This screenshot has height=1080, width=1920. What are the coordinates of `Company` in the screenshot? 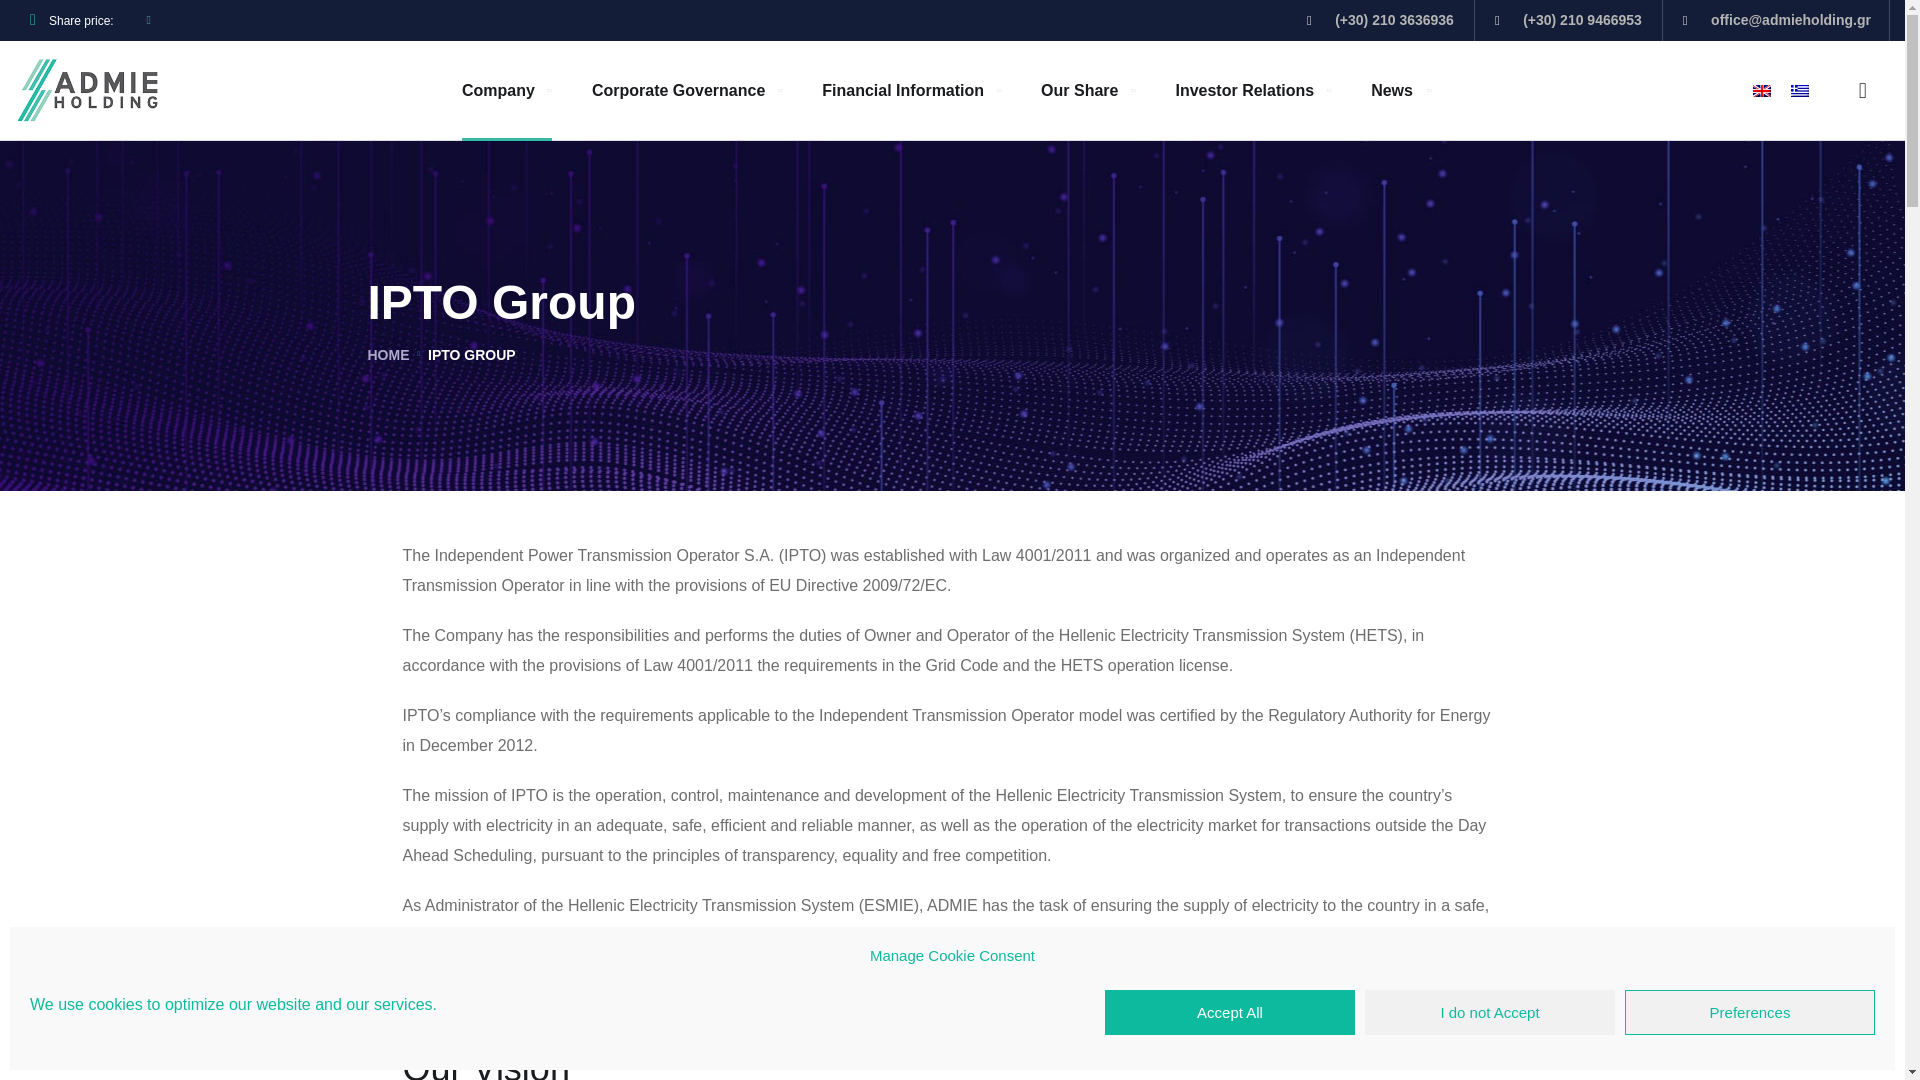 It's located at (507, 90).